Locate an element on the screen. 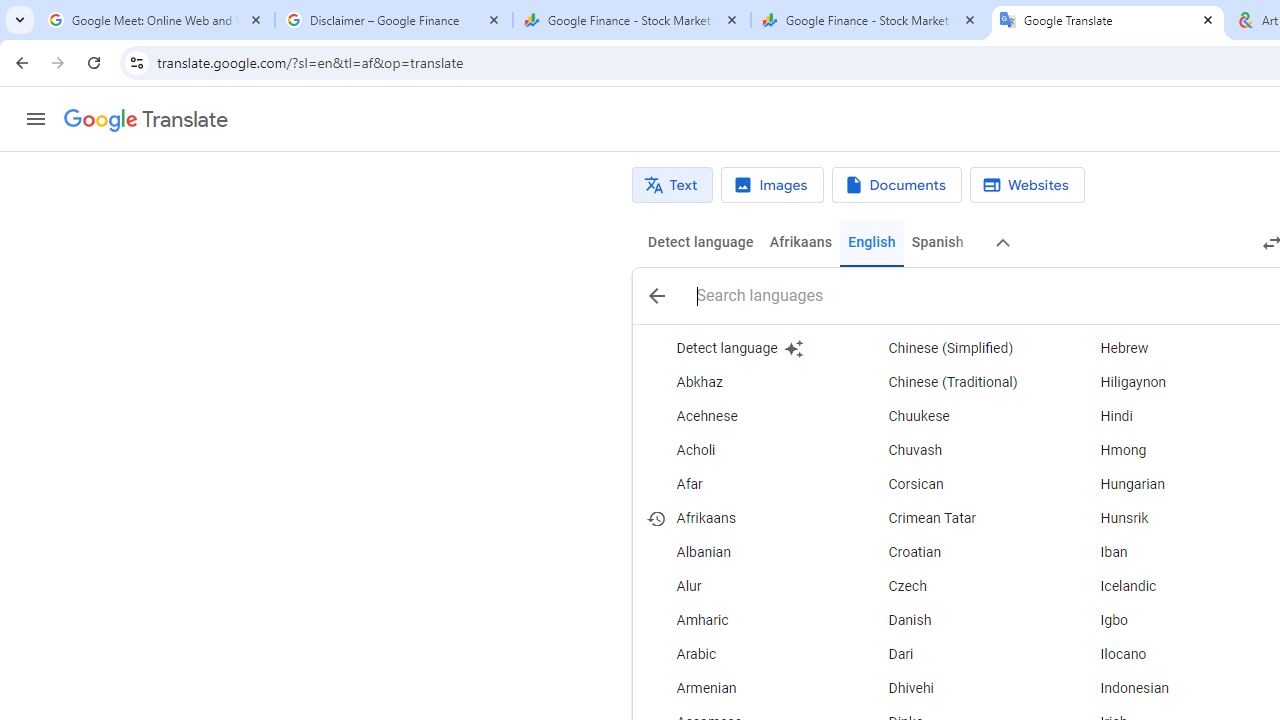 The image size is (1280, 720). Amharic is located at coordinates (746, 620).